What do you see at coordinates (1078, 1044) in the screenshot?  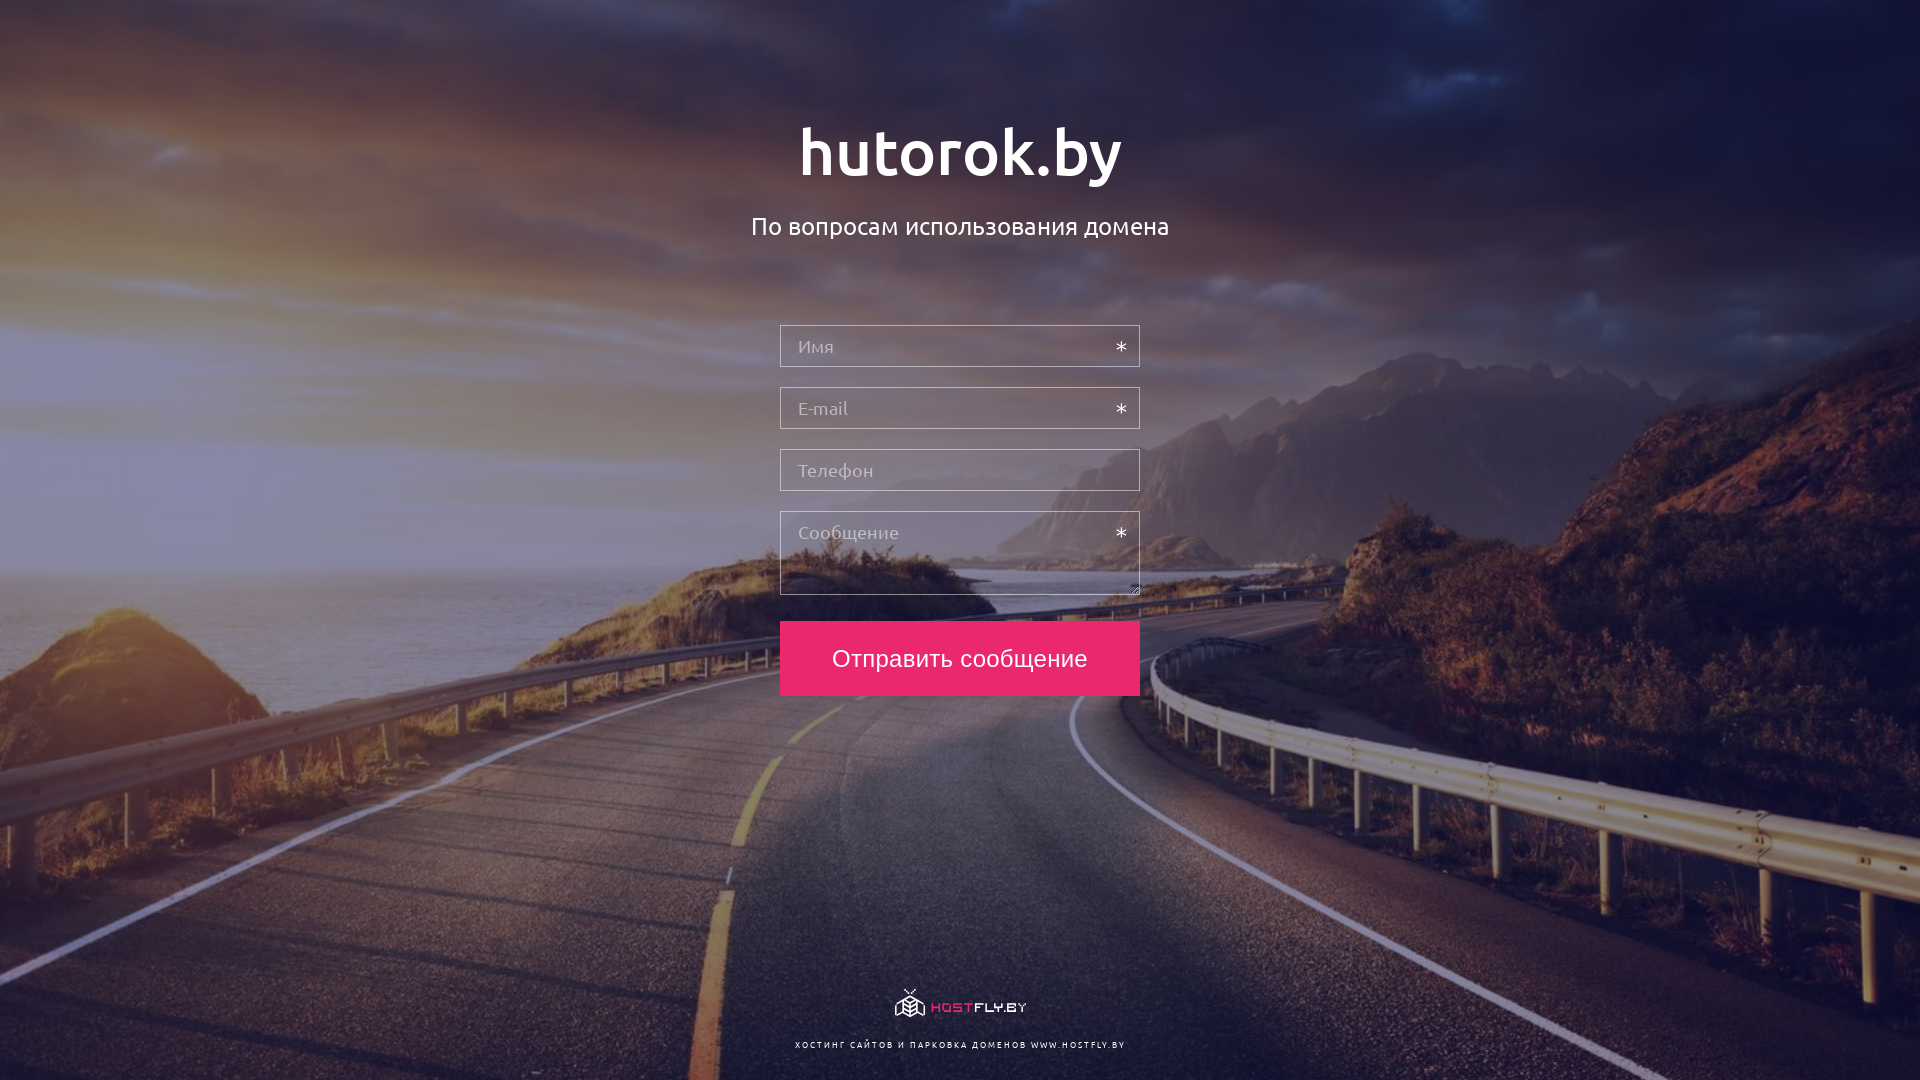 I see `WWW.HOSTFLY.BY` at bounding box center [1078, 1044].